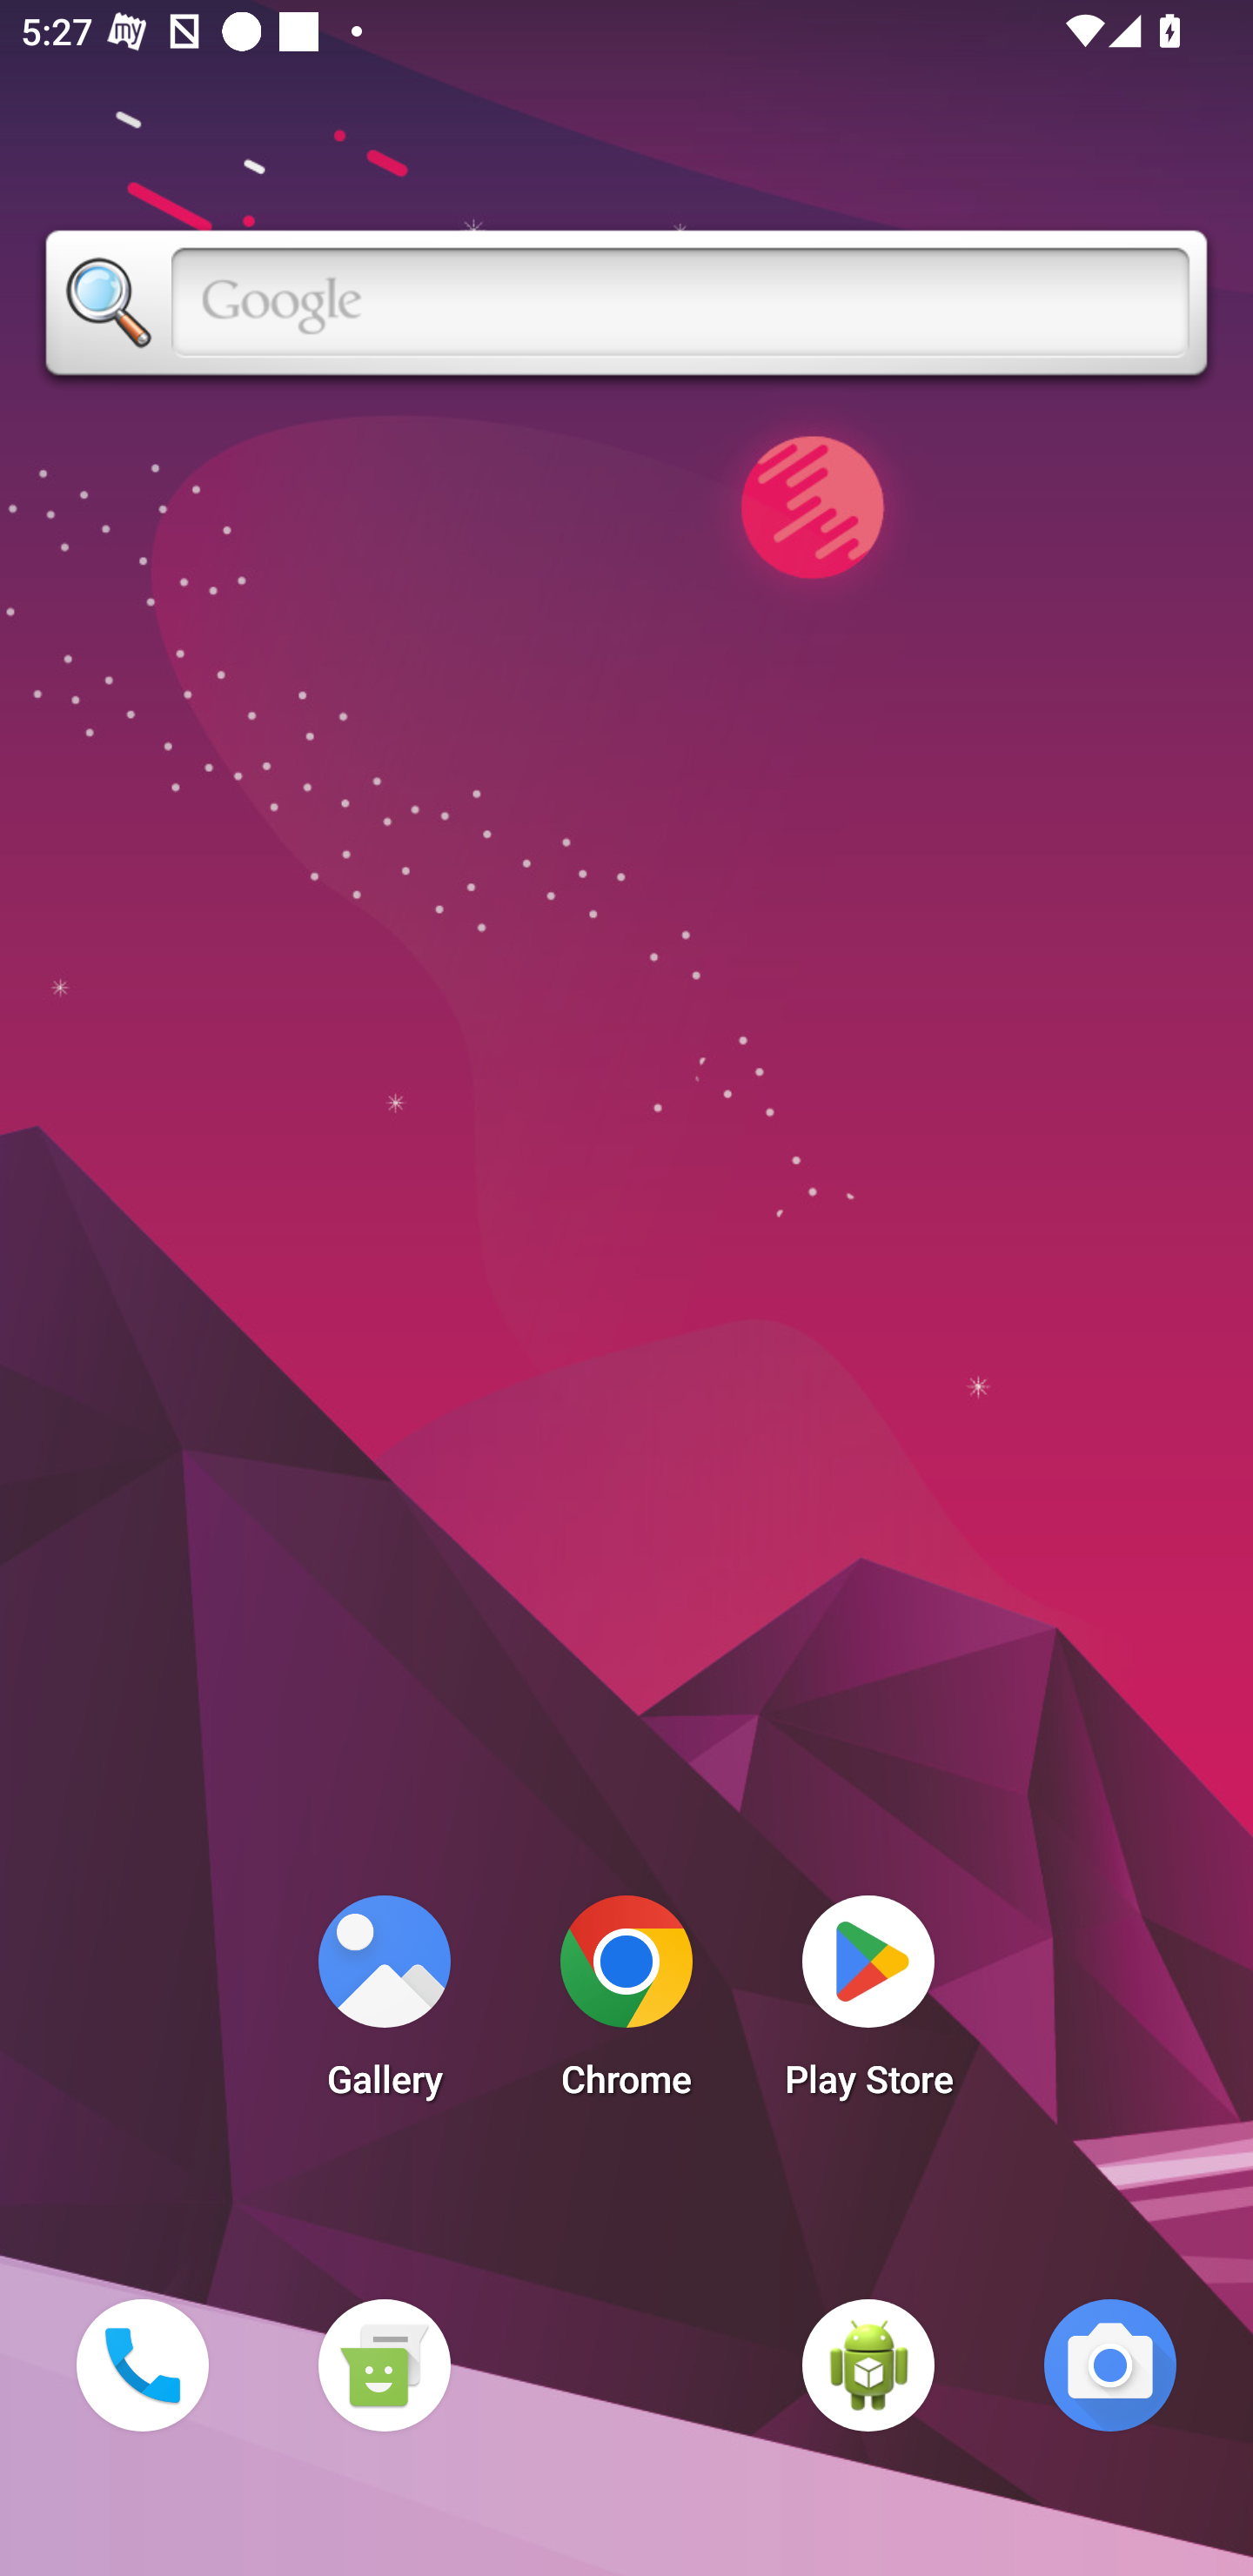  Describe the element at coordinates (142, 2365) in the screenshot. I see `Phone` at that location.